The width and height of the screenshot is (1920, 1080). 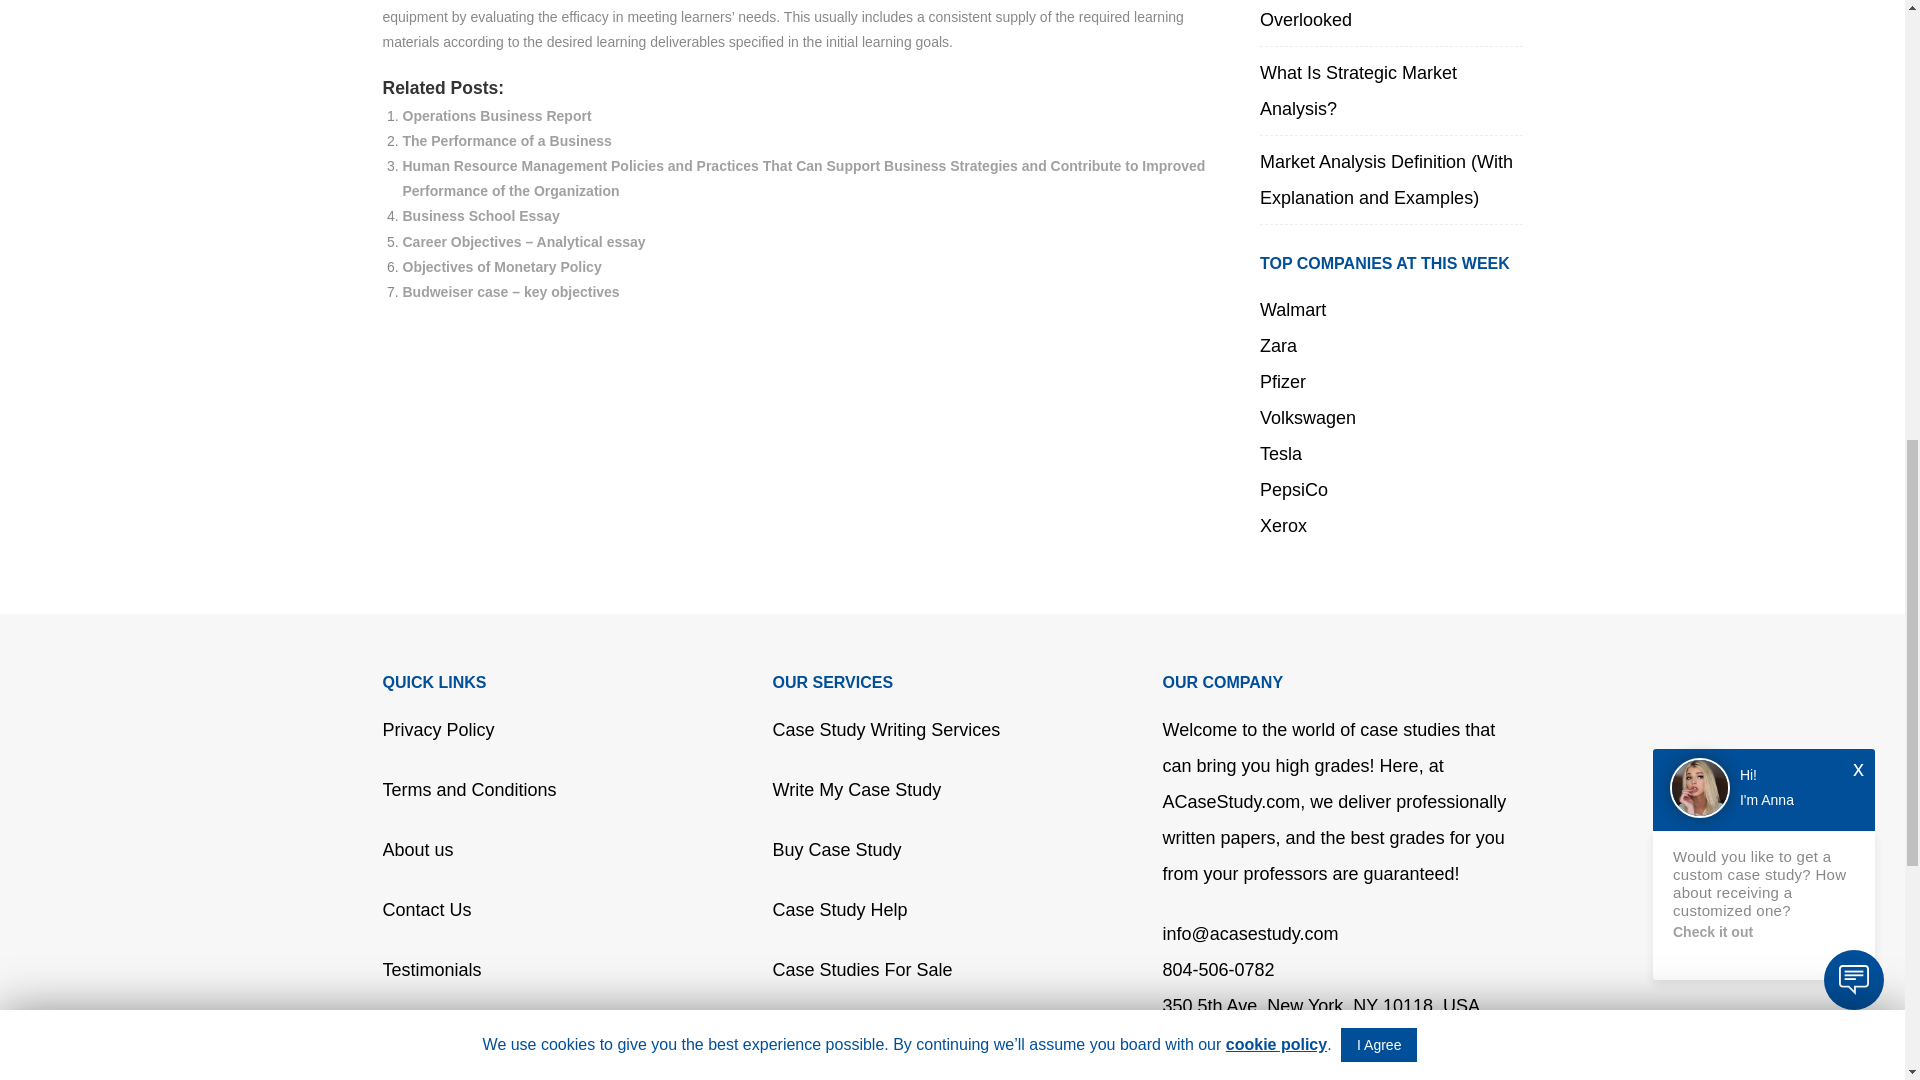 I want to click on Business School Essay, so click(x=480, y=216).